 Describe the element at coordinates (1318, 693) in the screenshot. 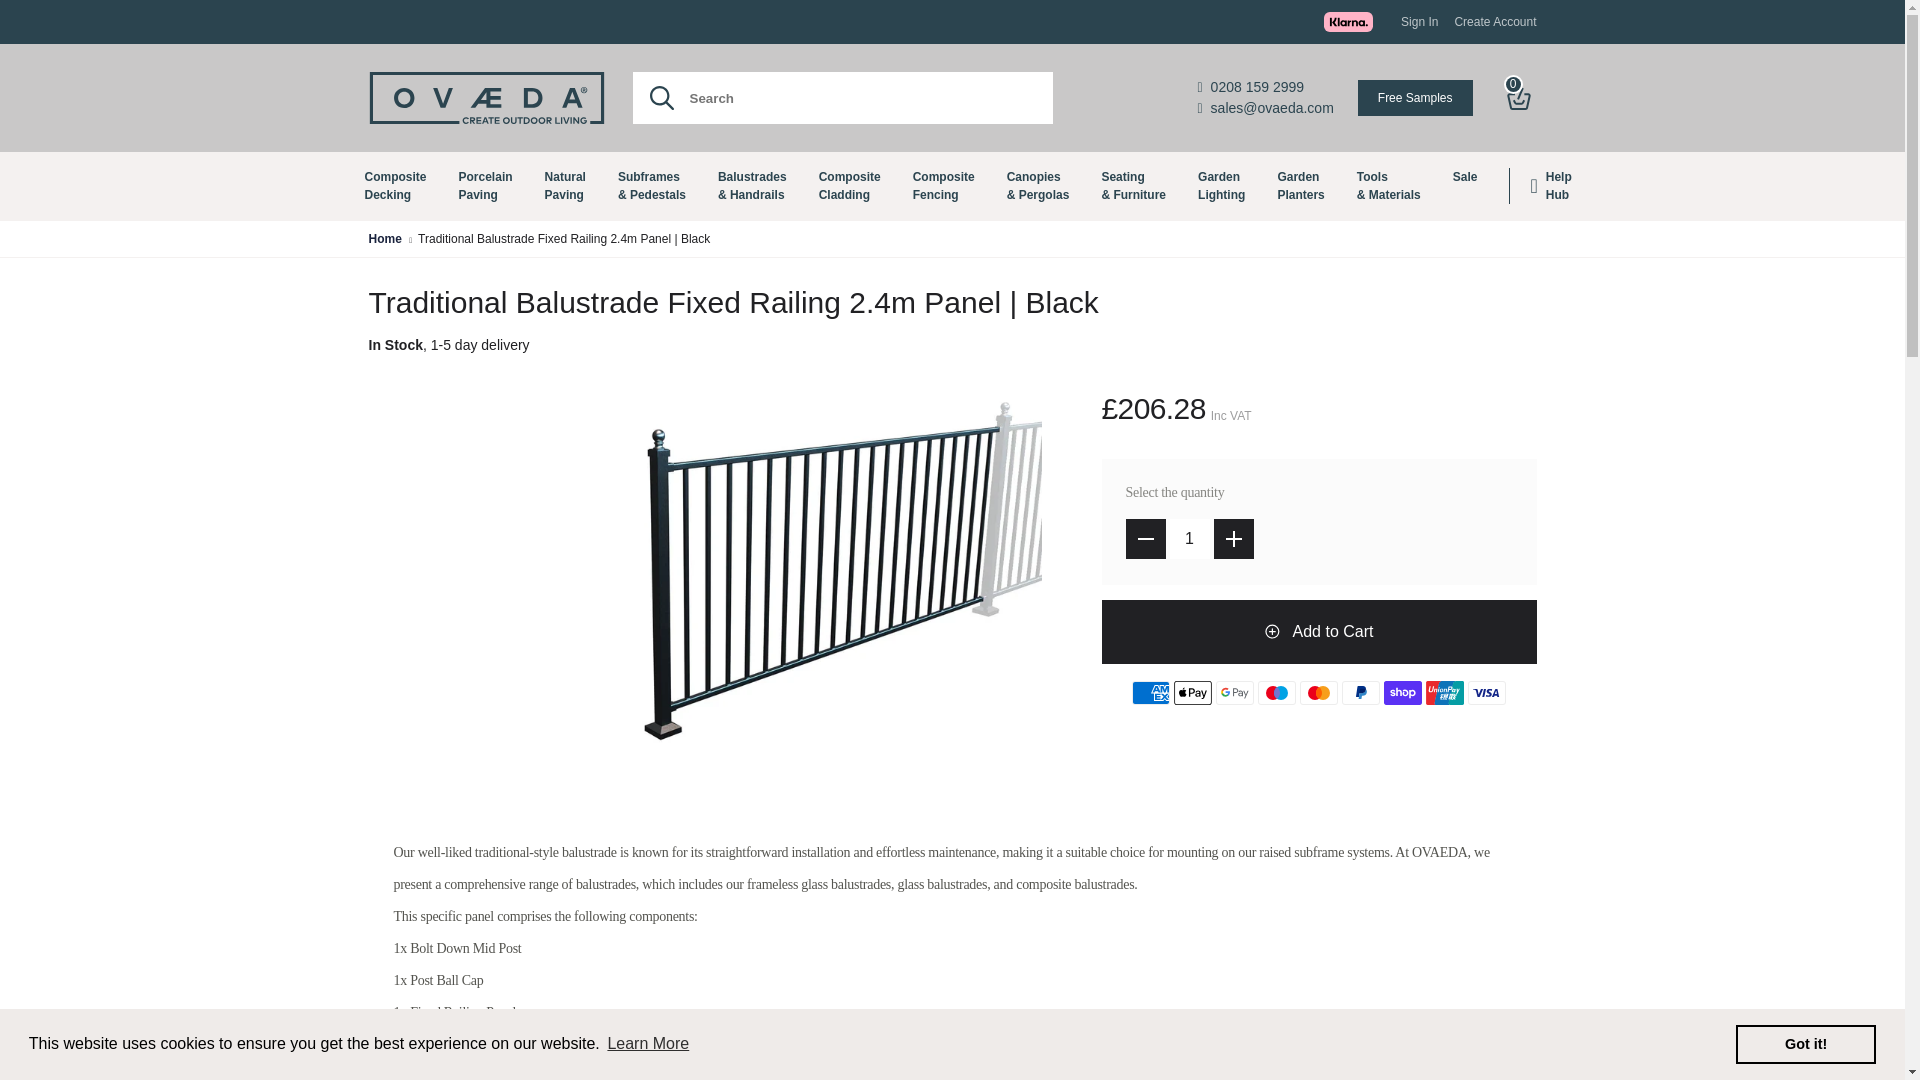

I see `Mastercard` at that location.